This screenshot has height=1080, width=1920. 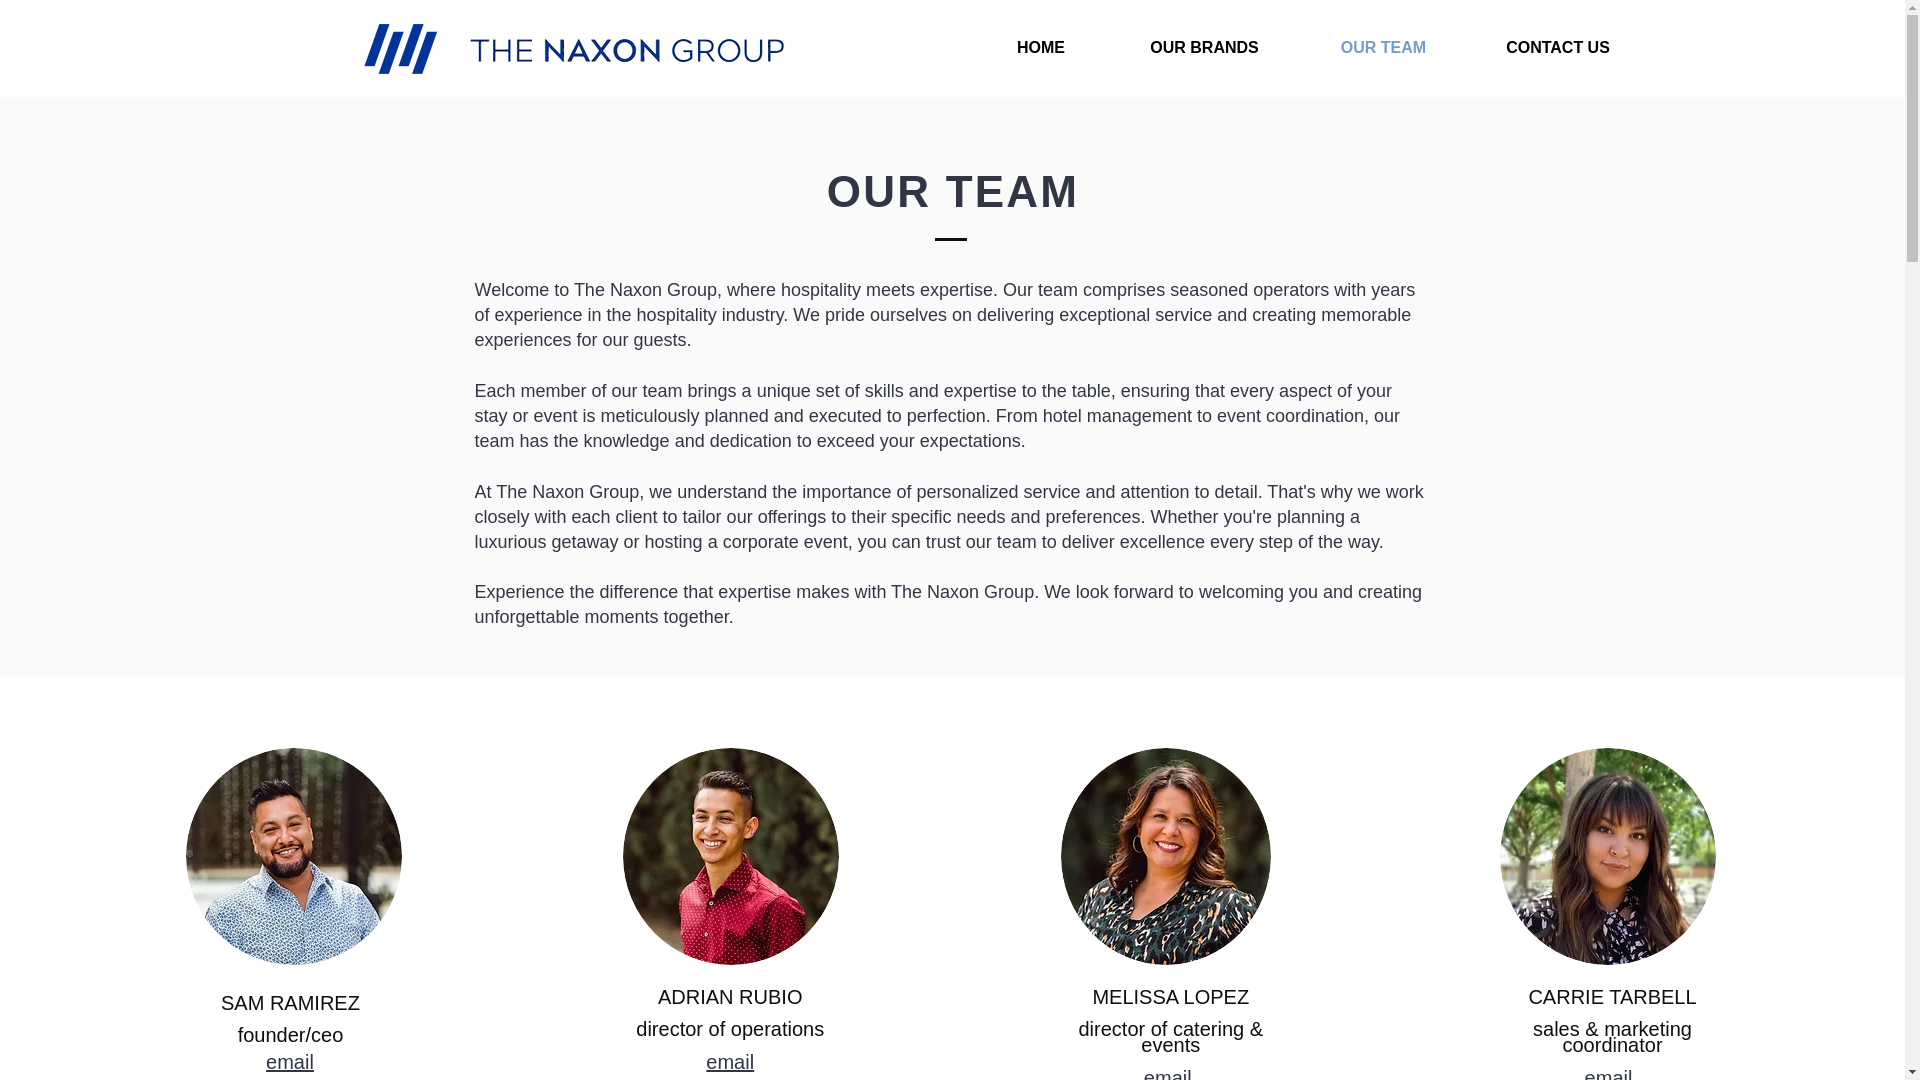 What do you see at coordinates (1166, 856) in the screenshot?
I see `guy3.jpg` at bounding box center [1166, 856].